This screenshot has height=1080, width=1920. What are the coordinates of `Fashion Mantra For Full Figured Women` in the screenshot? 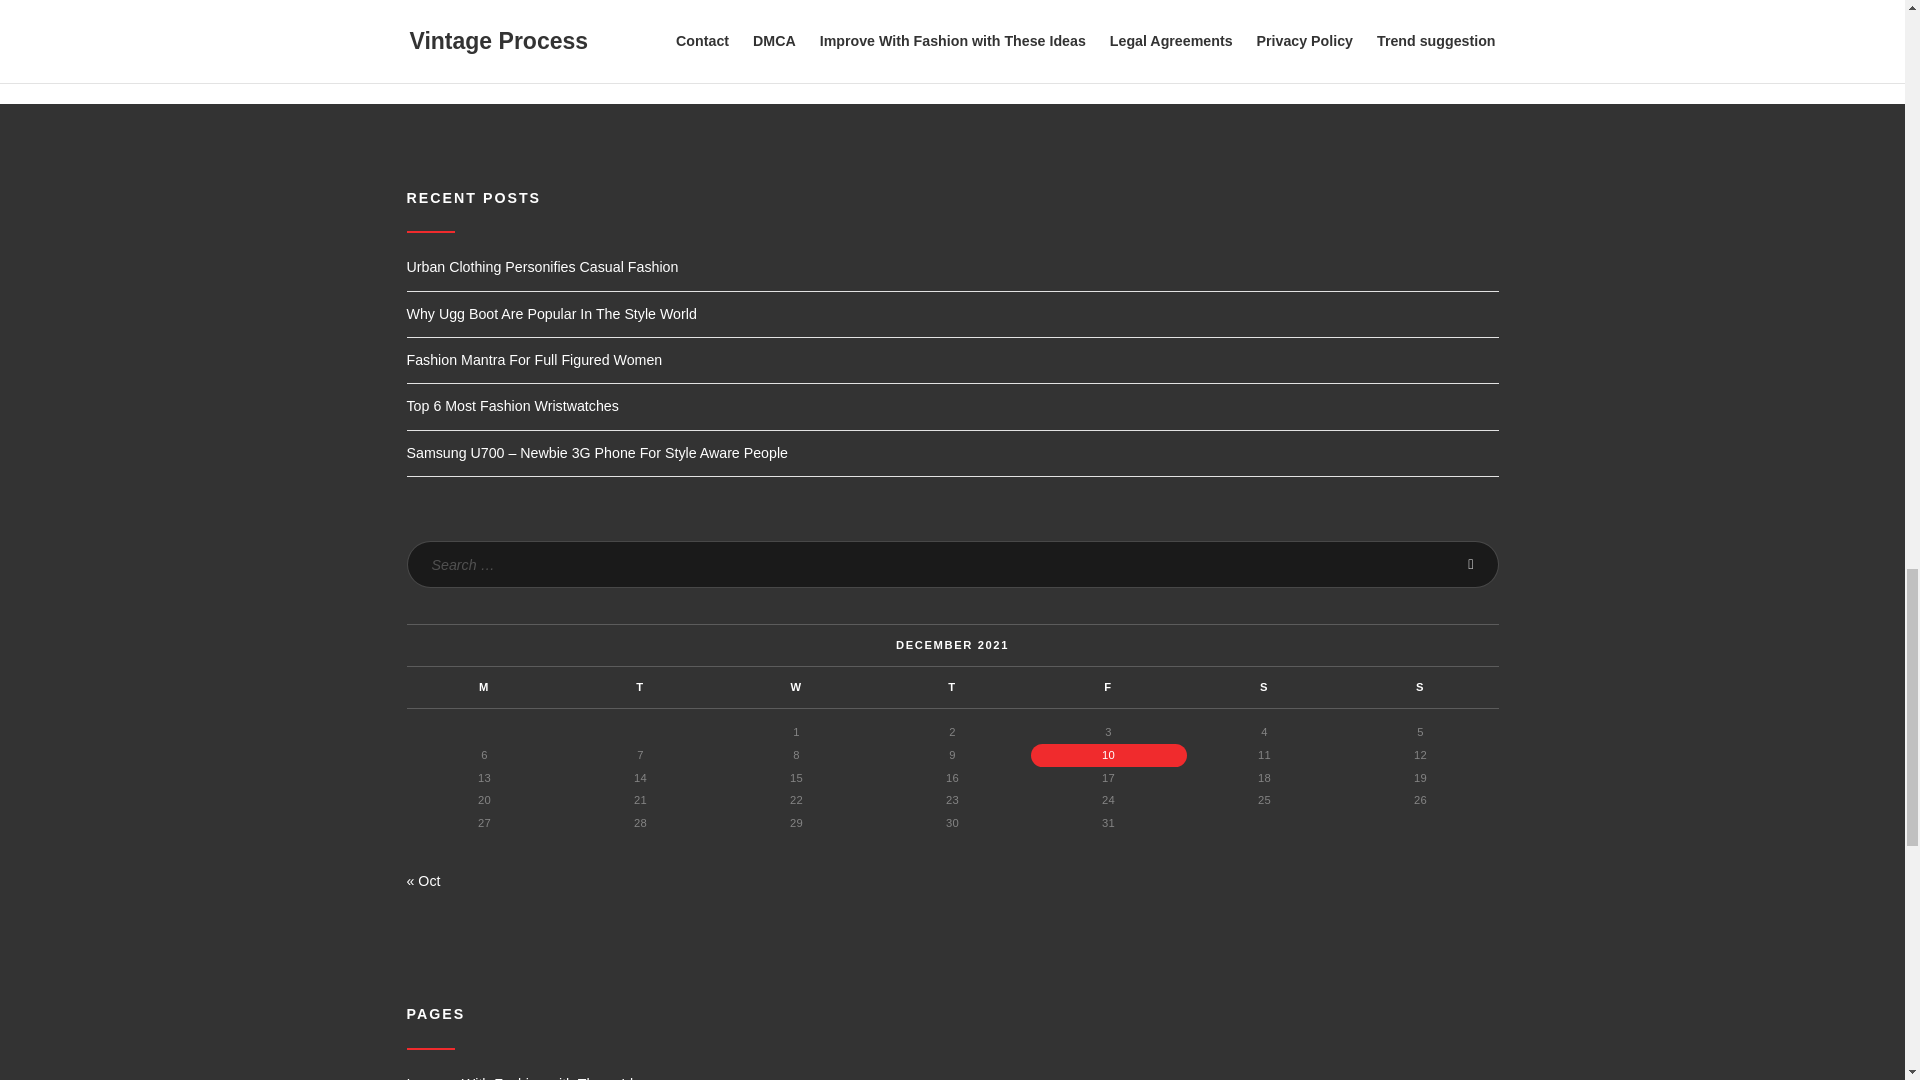 It's located at (534, 360).